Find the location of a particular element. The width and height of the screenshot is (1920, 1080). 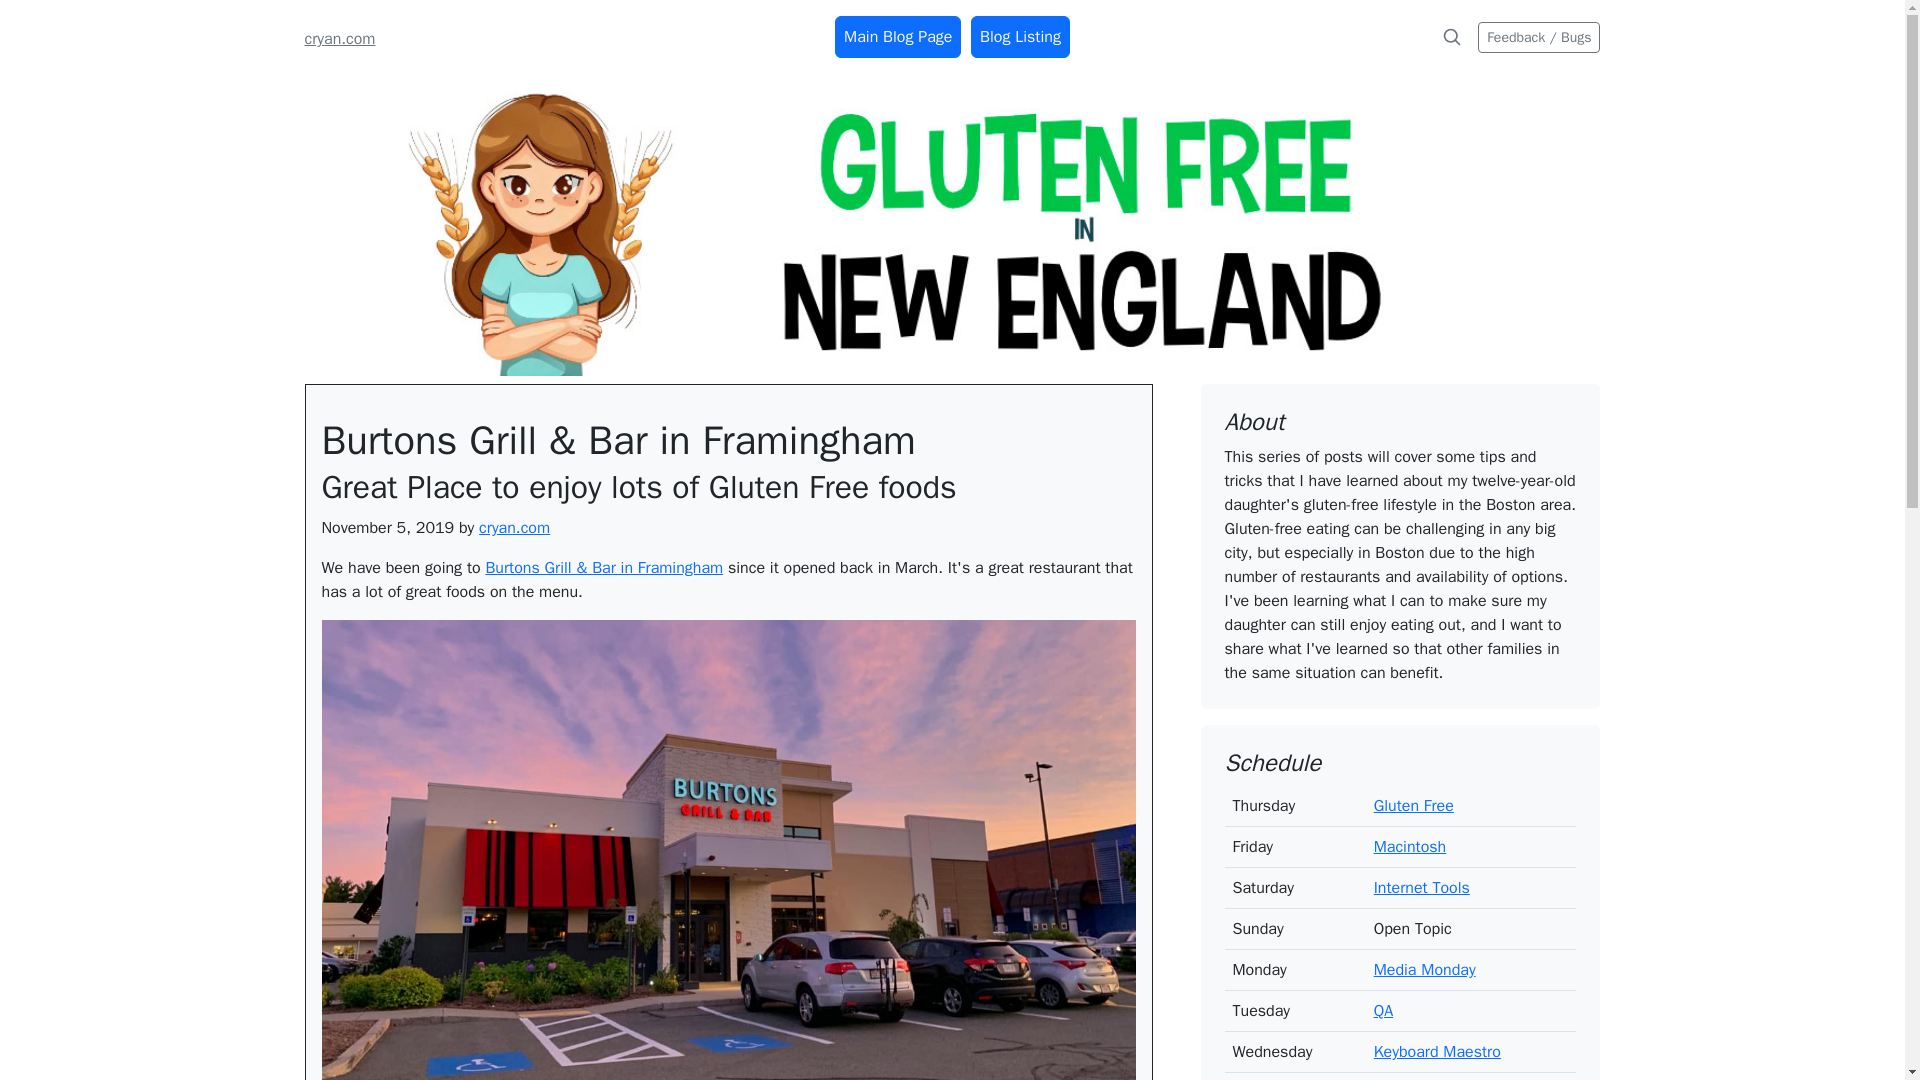

Media Monday is located at coordinates (1425, 970).